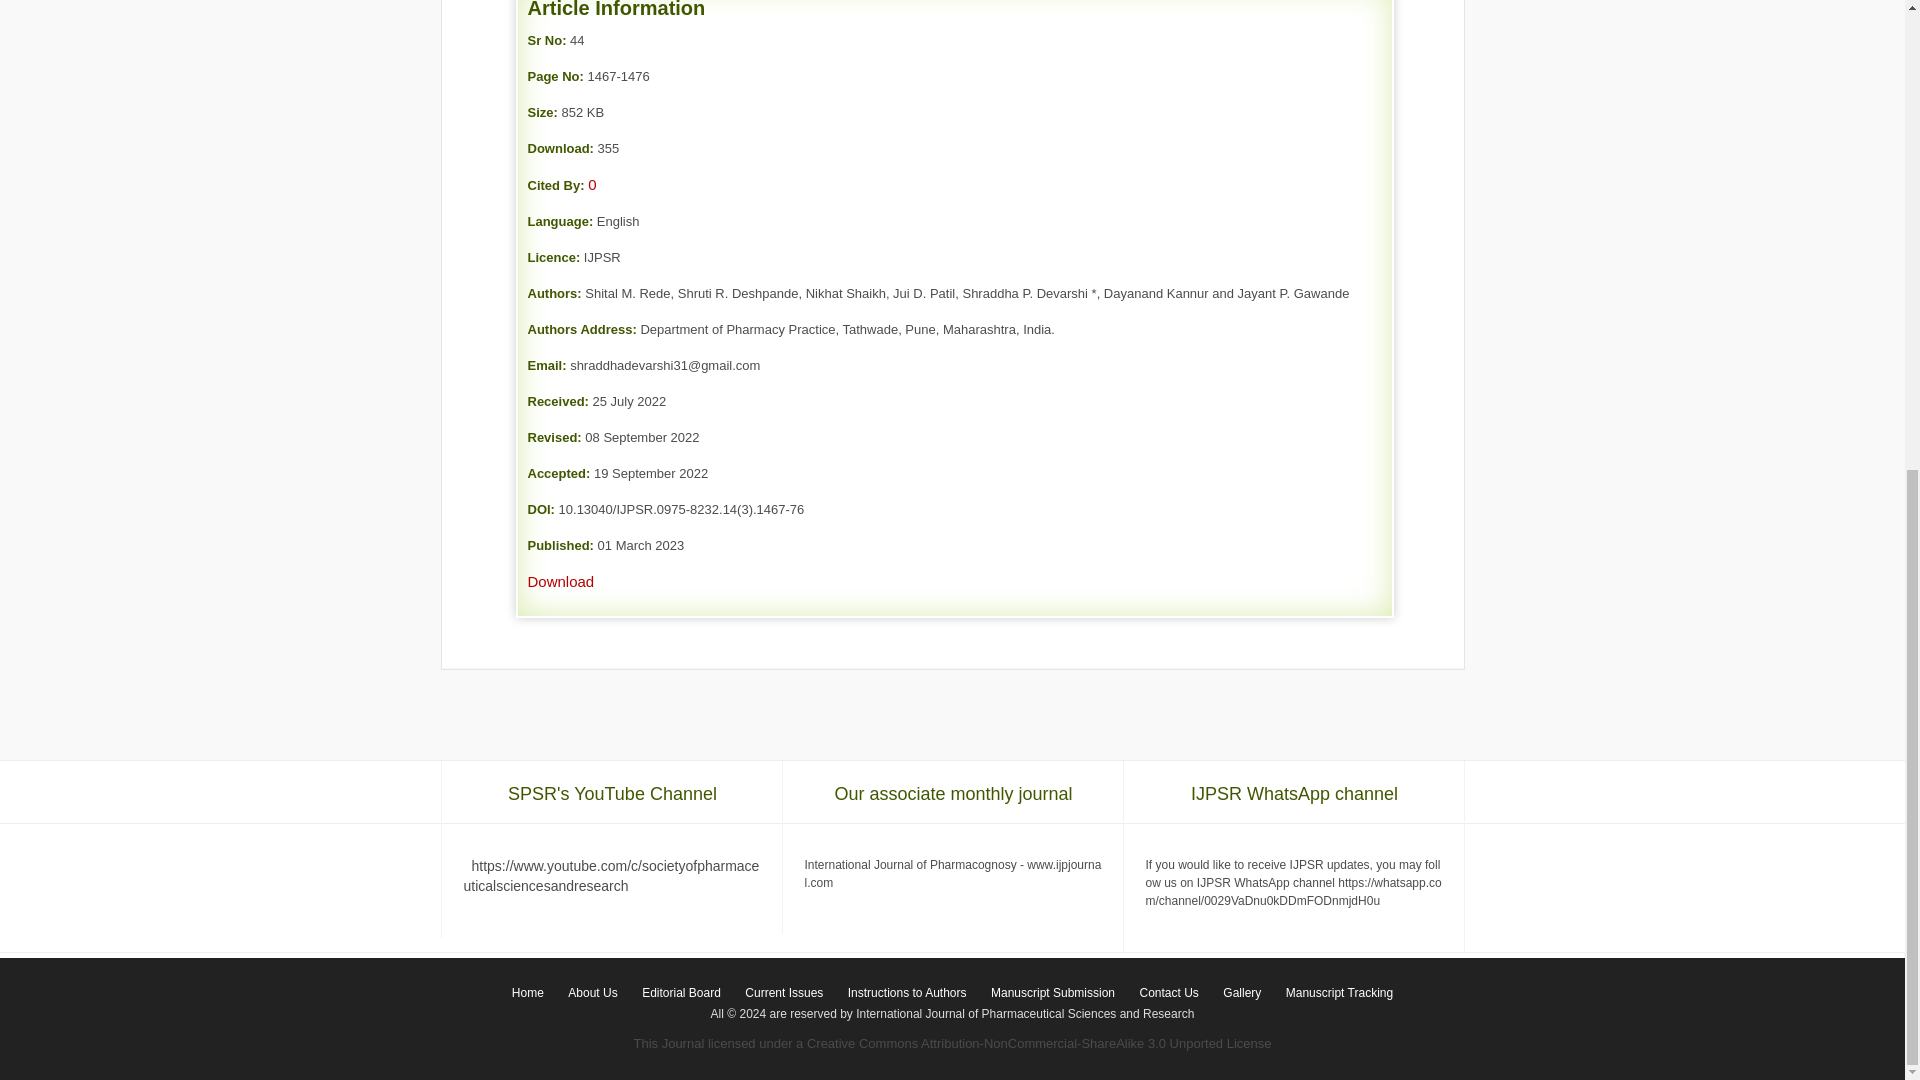  What do you see at coordinates (1168, 993) in the screenshot?
I see `Contact Us` at bounding box center [1168, 993].